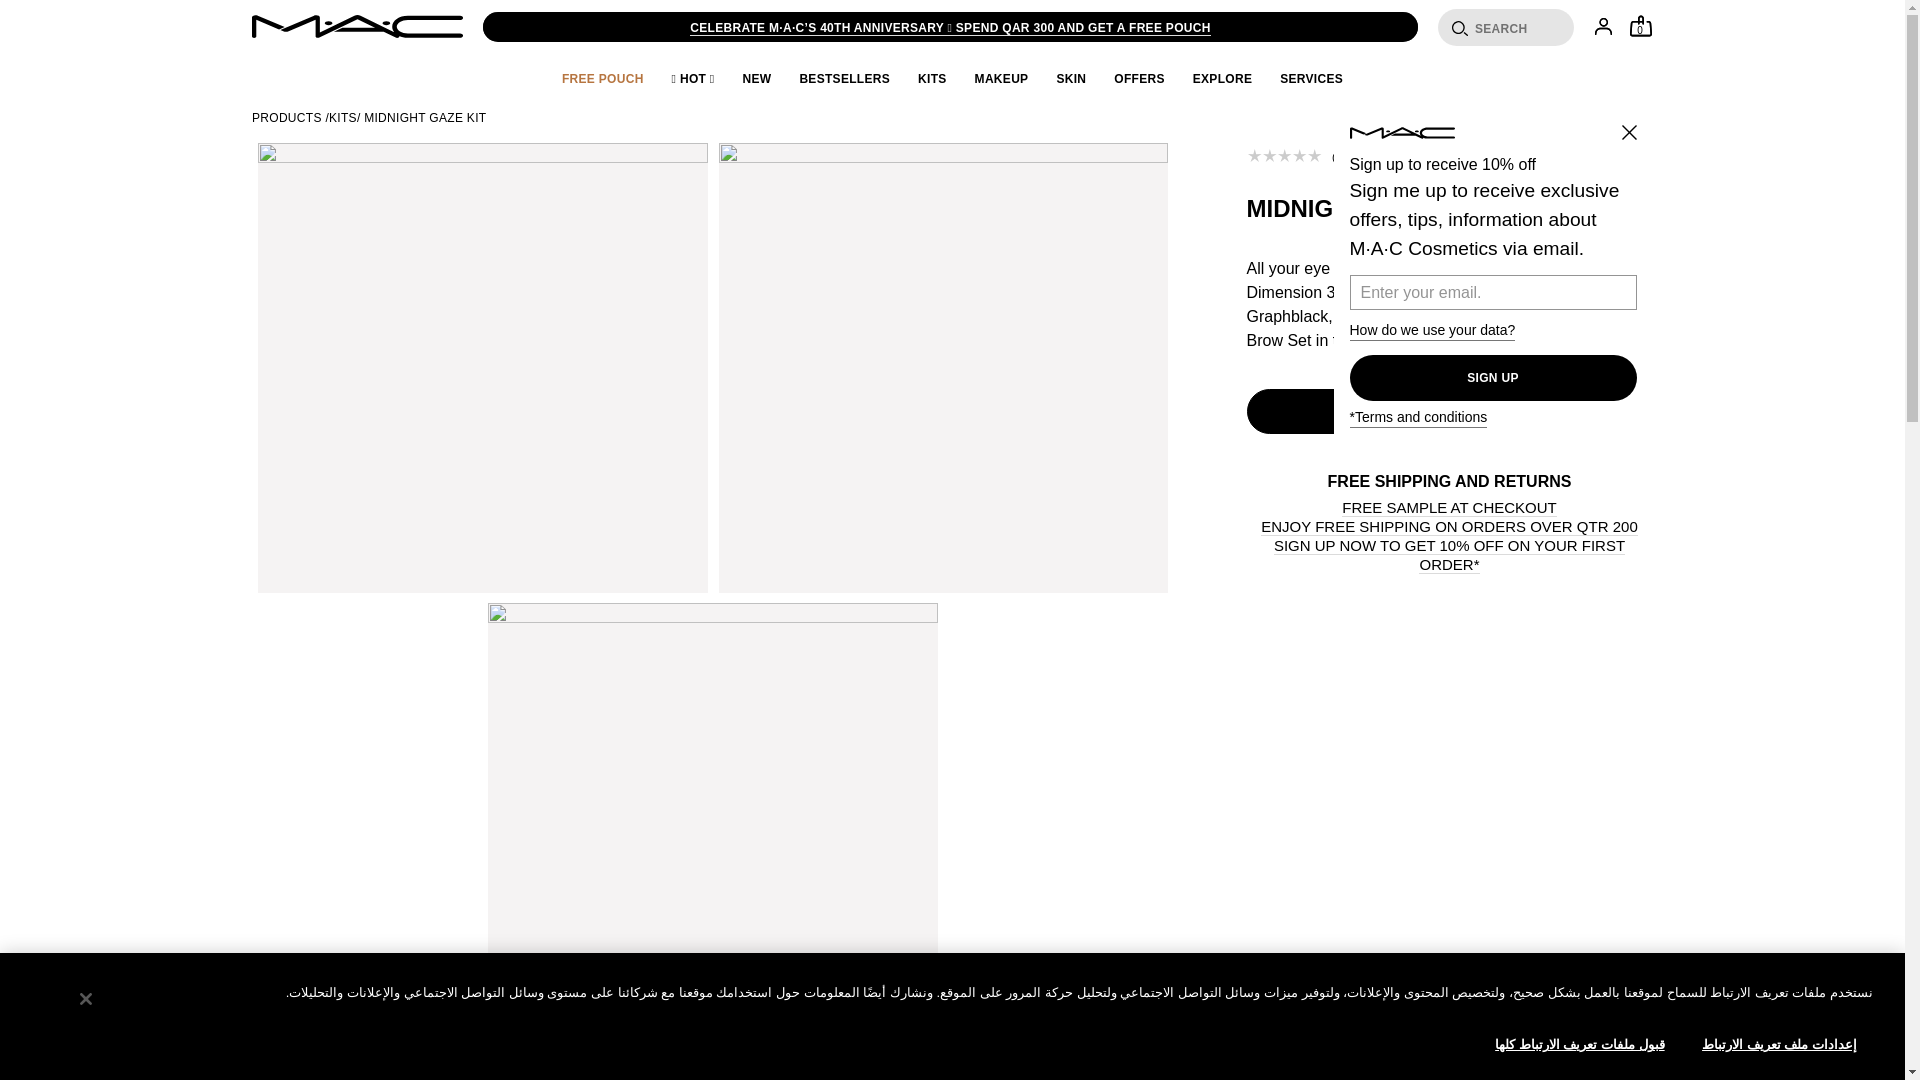 The image size is (1920, 1080). Describe the element at coordinates (44, 1052) in the screenshot. I see `MAC` at that location.